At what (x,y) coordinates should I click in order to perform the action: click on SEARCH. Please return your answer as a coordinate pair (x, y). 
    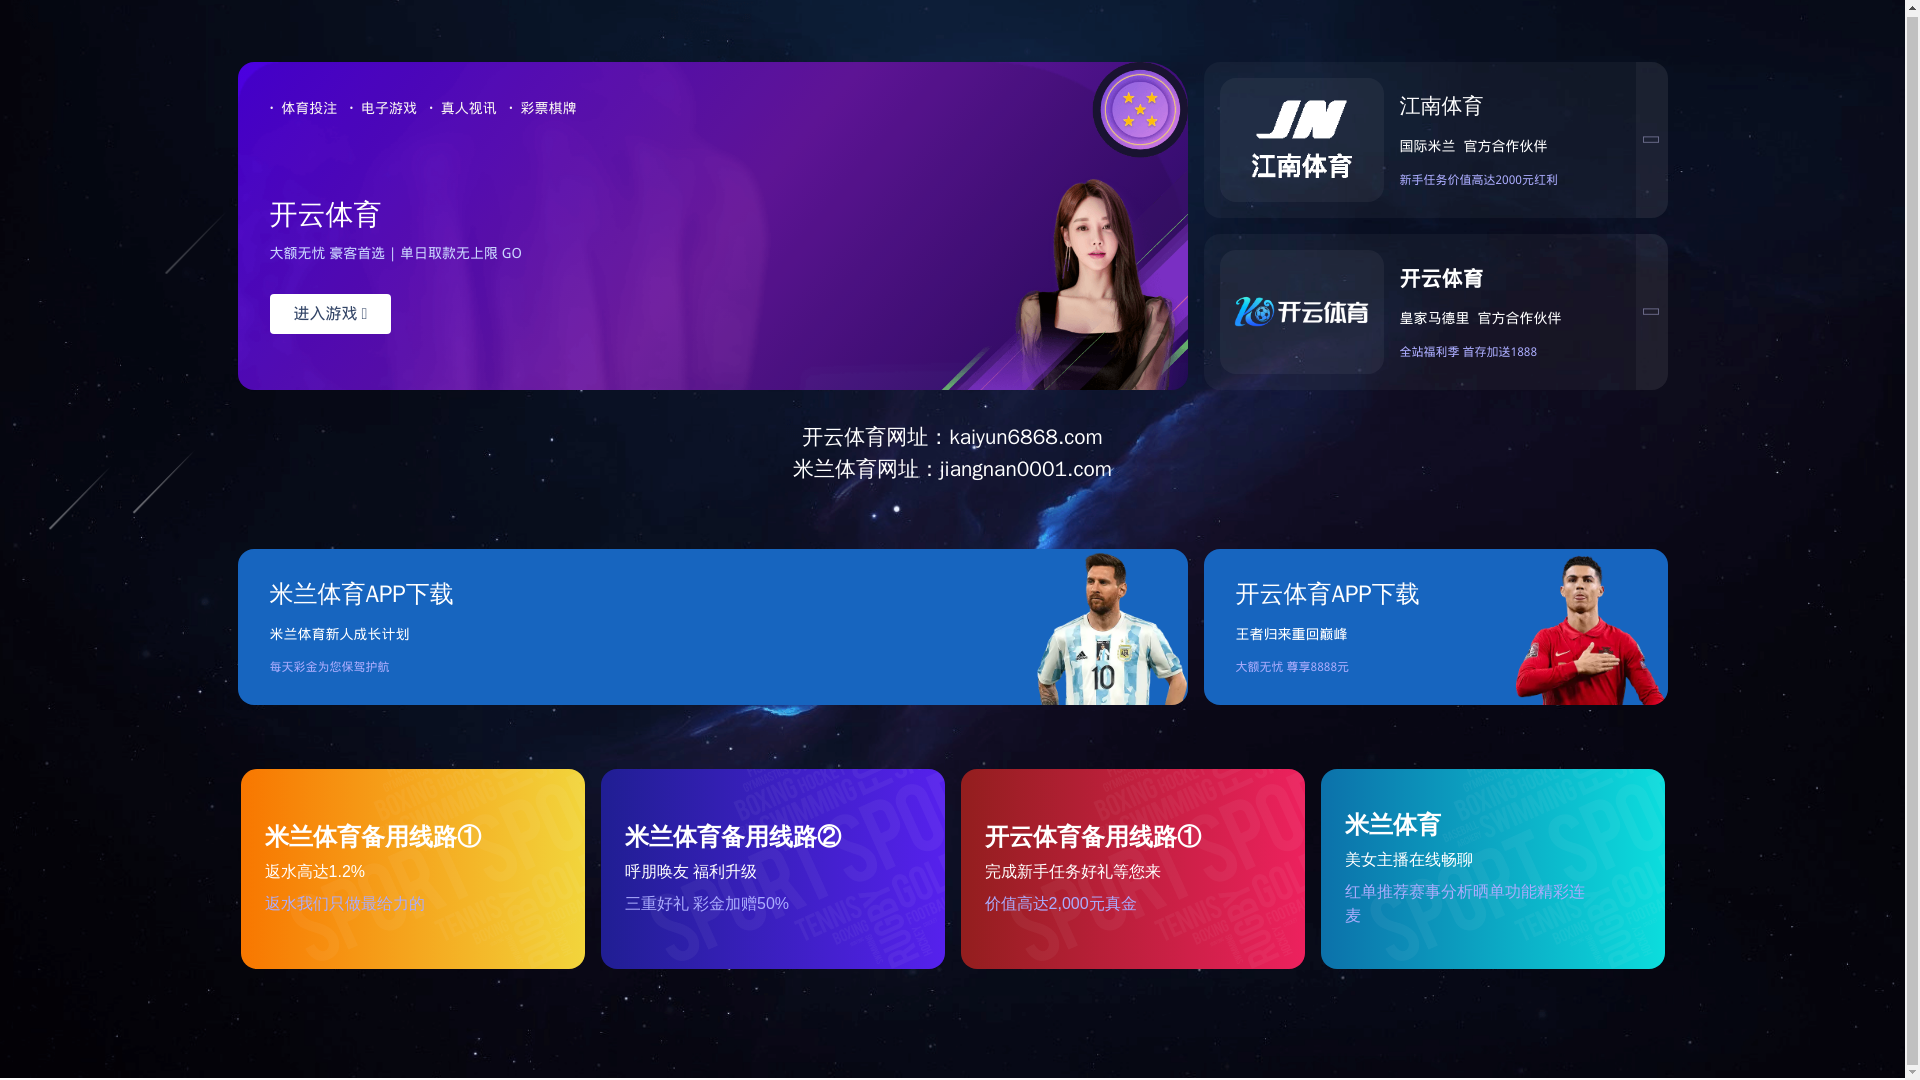
    Looking at the image, I should click on (1512, 103).